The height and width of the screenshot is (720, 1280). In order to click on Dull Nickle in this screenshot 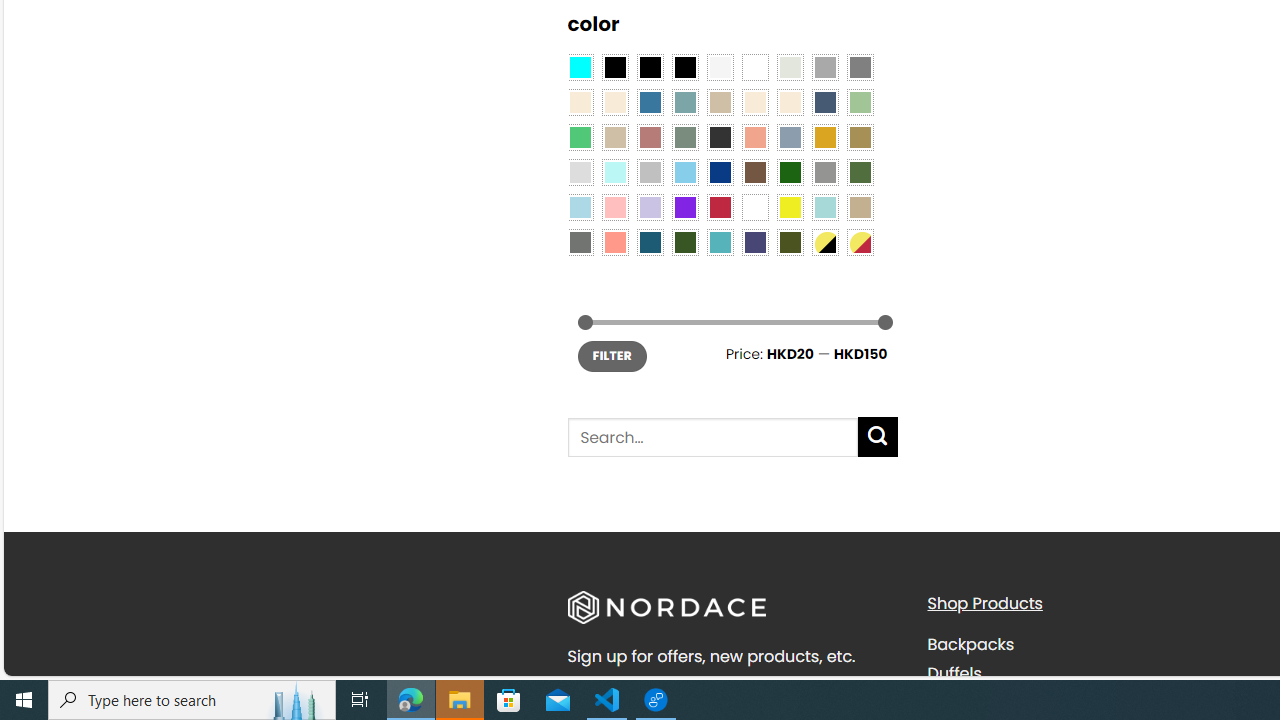, I will do `click(580, 242)`.